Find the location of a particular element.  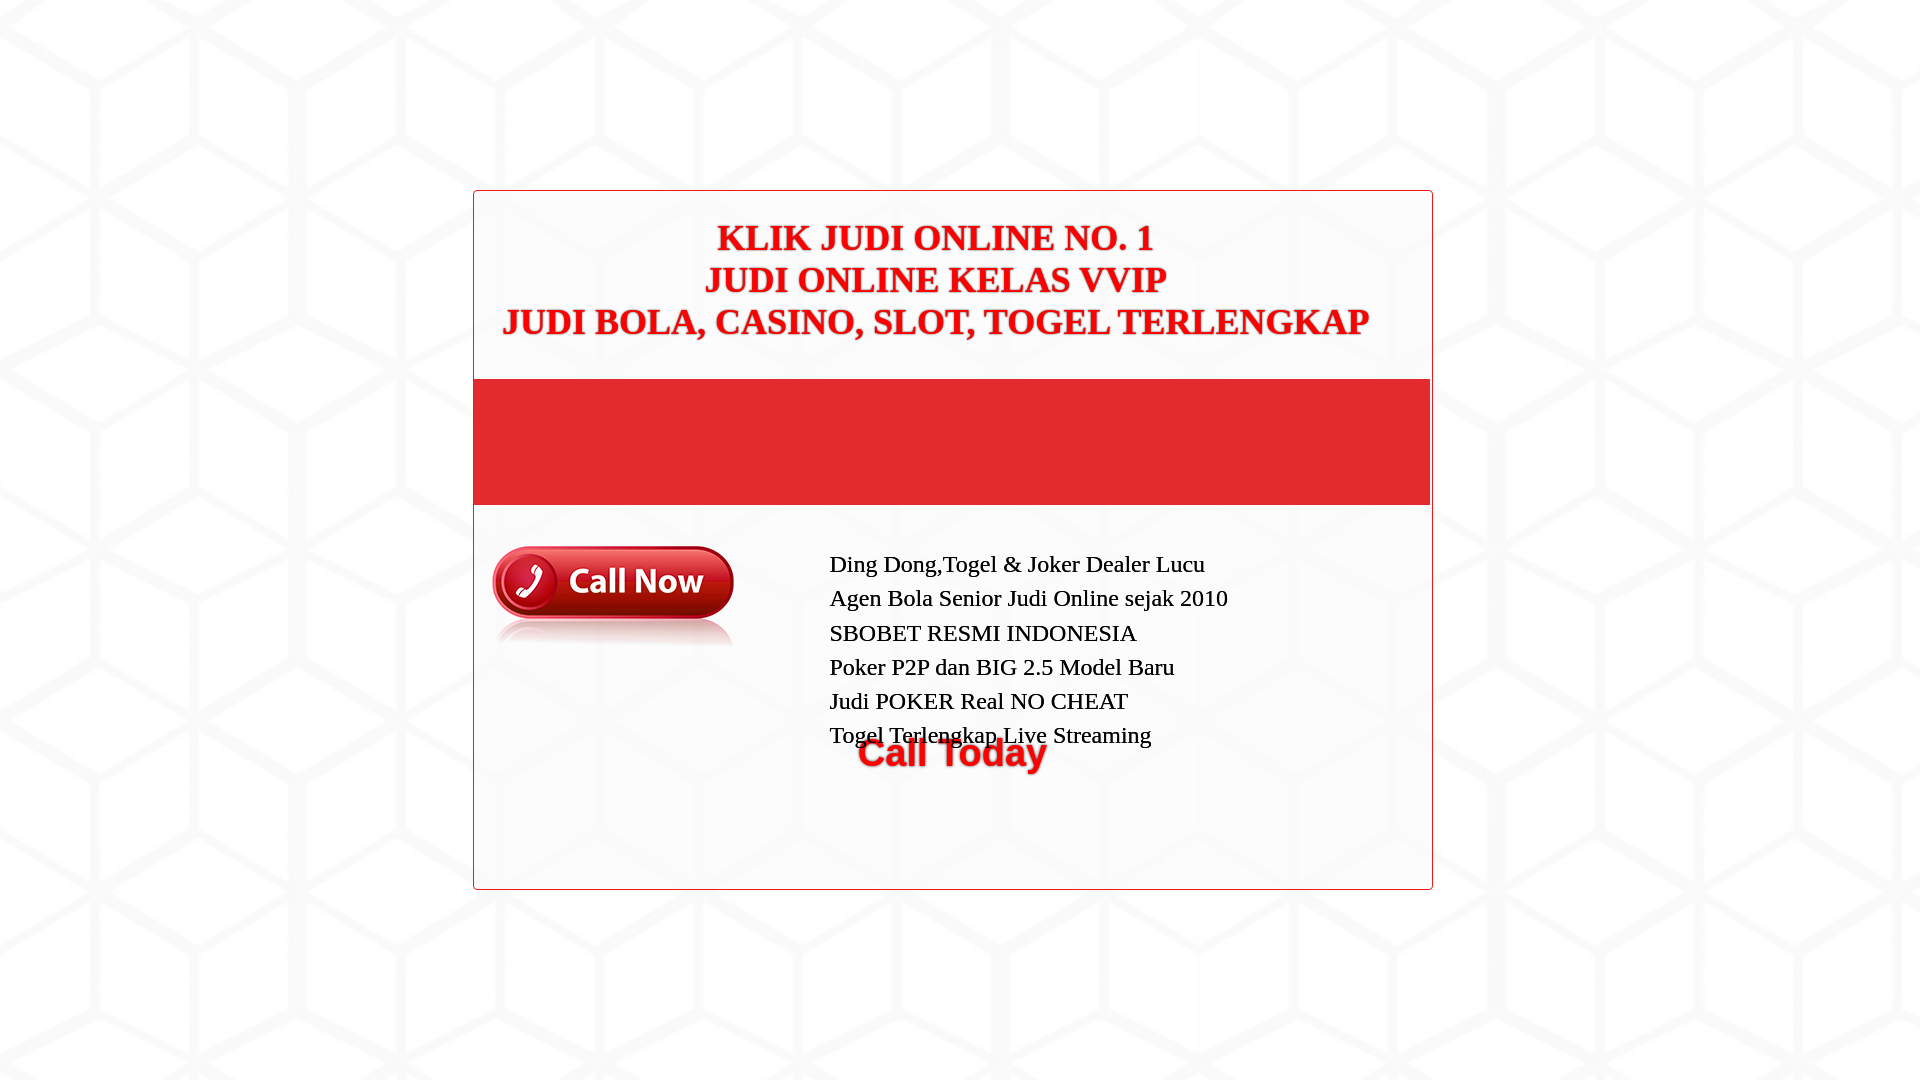

Terms of Use is located at coordinates (1314, 435).